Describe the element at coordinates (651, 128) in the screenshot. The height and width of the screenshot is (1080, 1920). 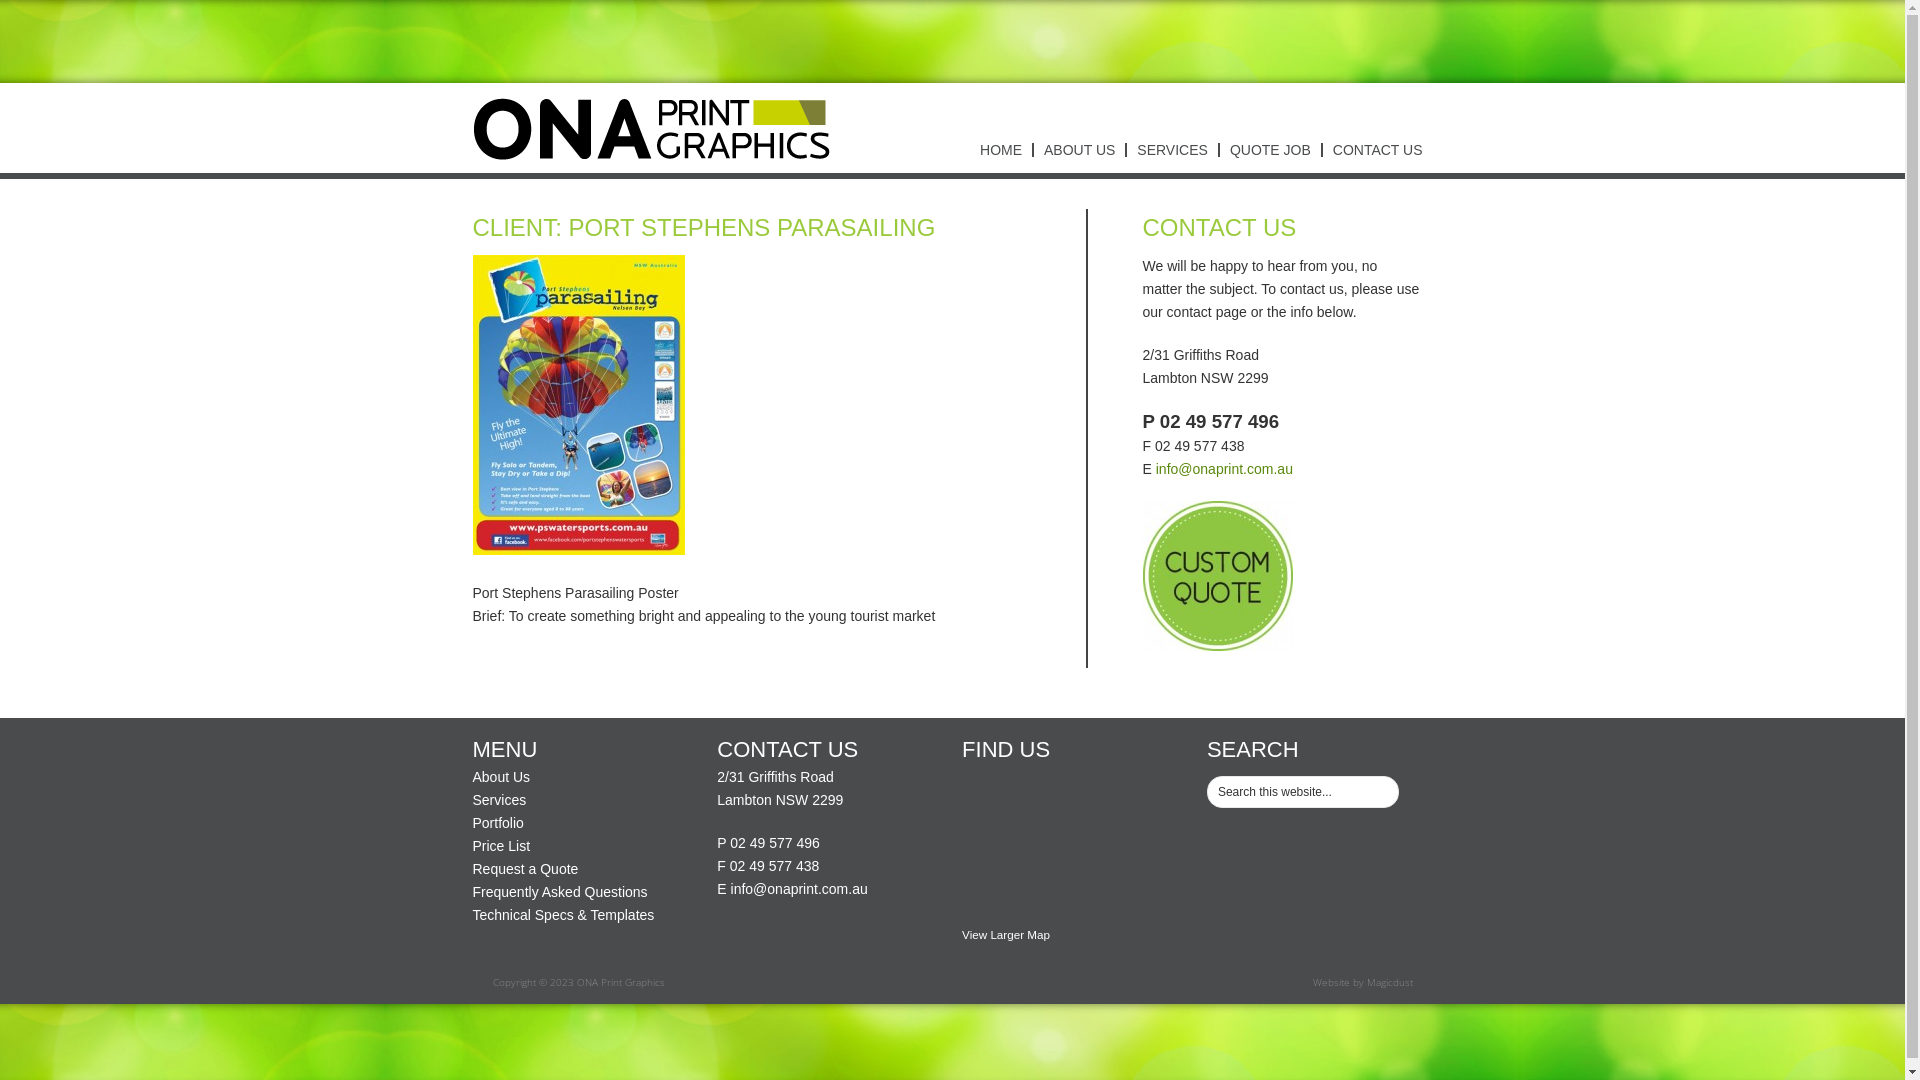
I see `ONA PRINT GRAPHICS` at that location.